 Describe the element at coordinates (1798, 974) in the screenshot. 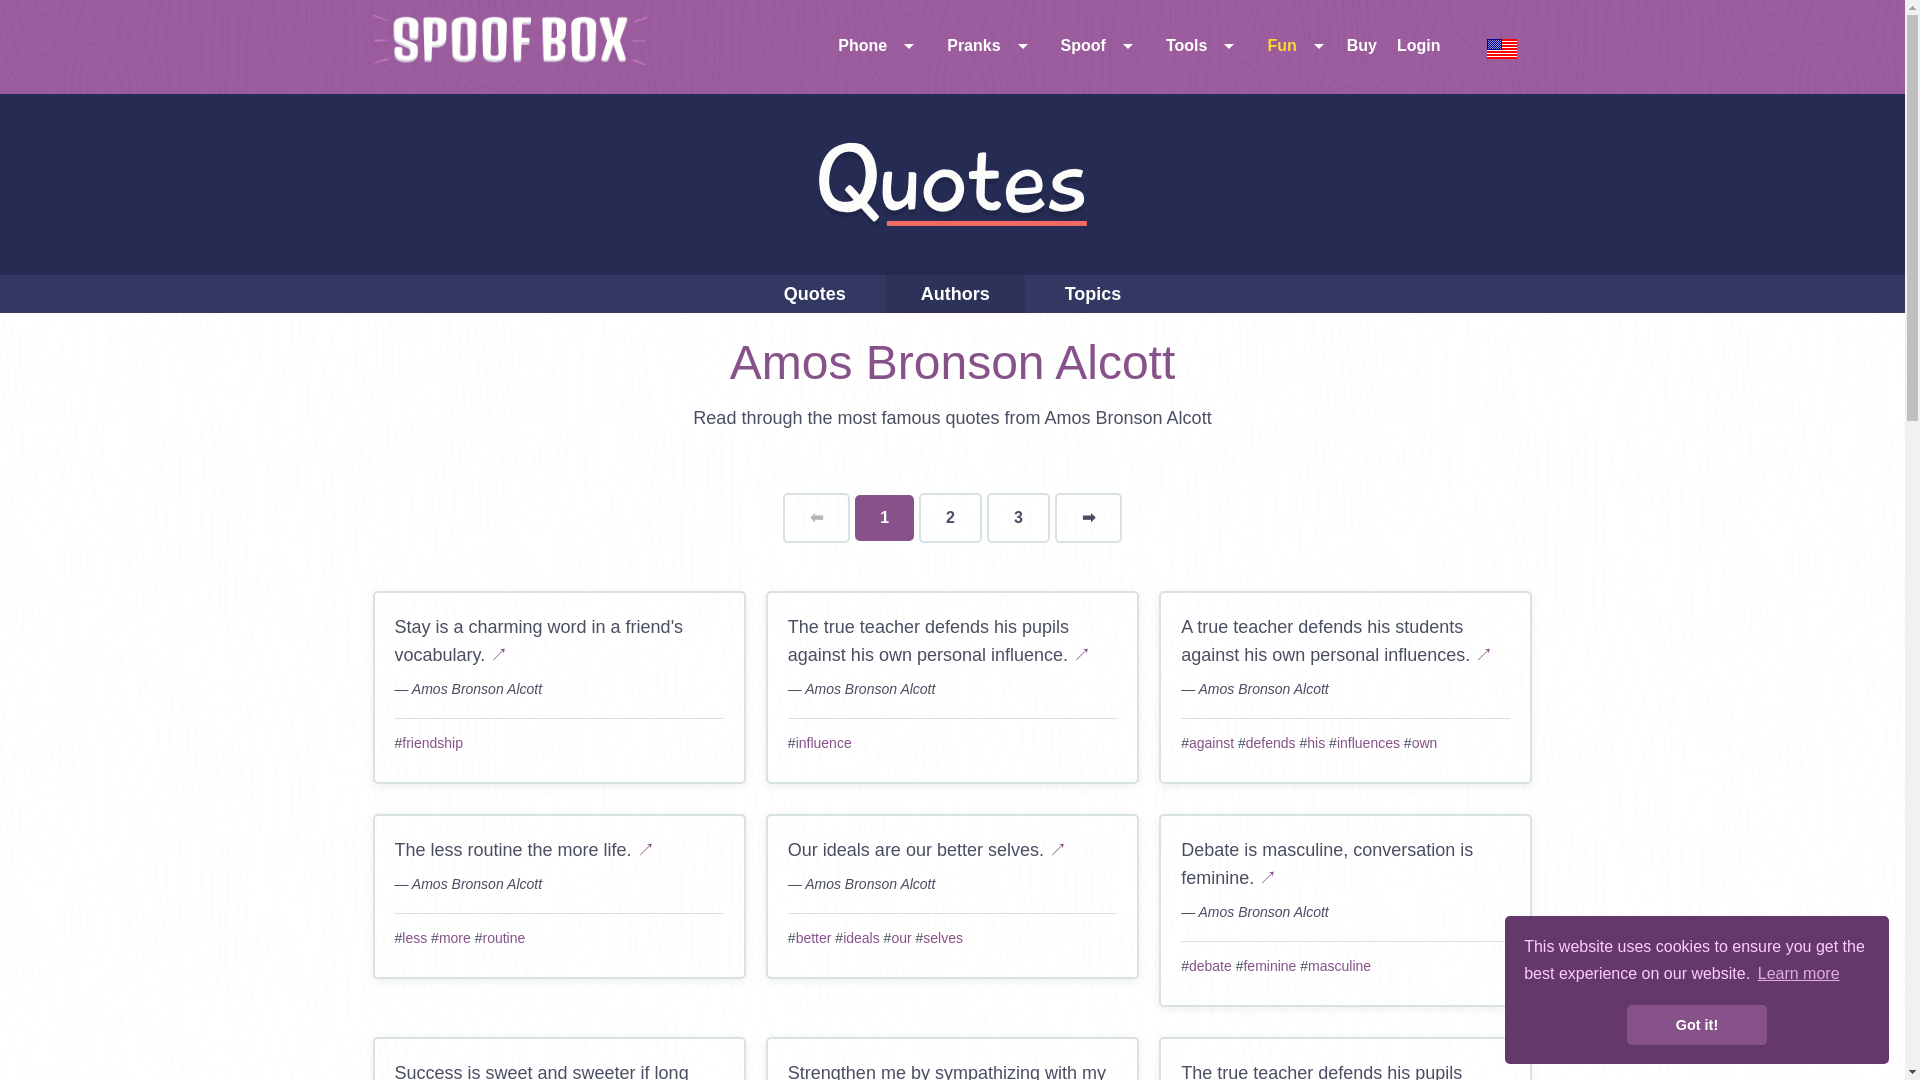

I see `Learn more` at that location.